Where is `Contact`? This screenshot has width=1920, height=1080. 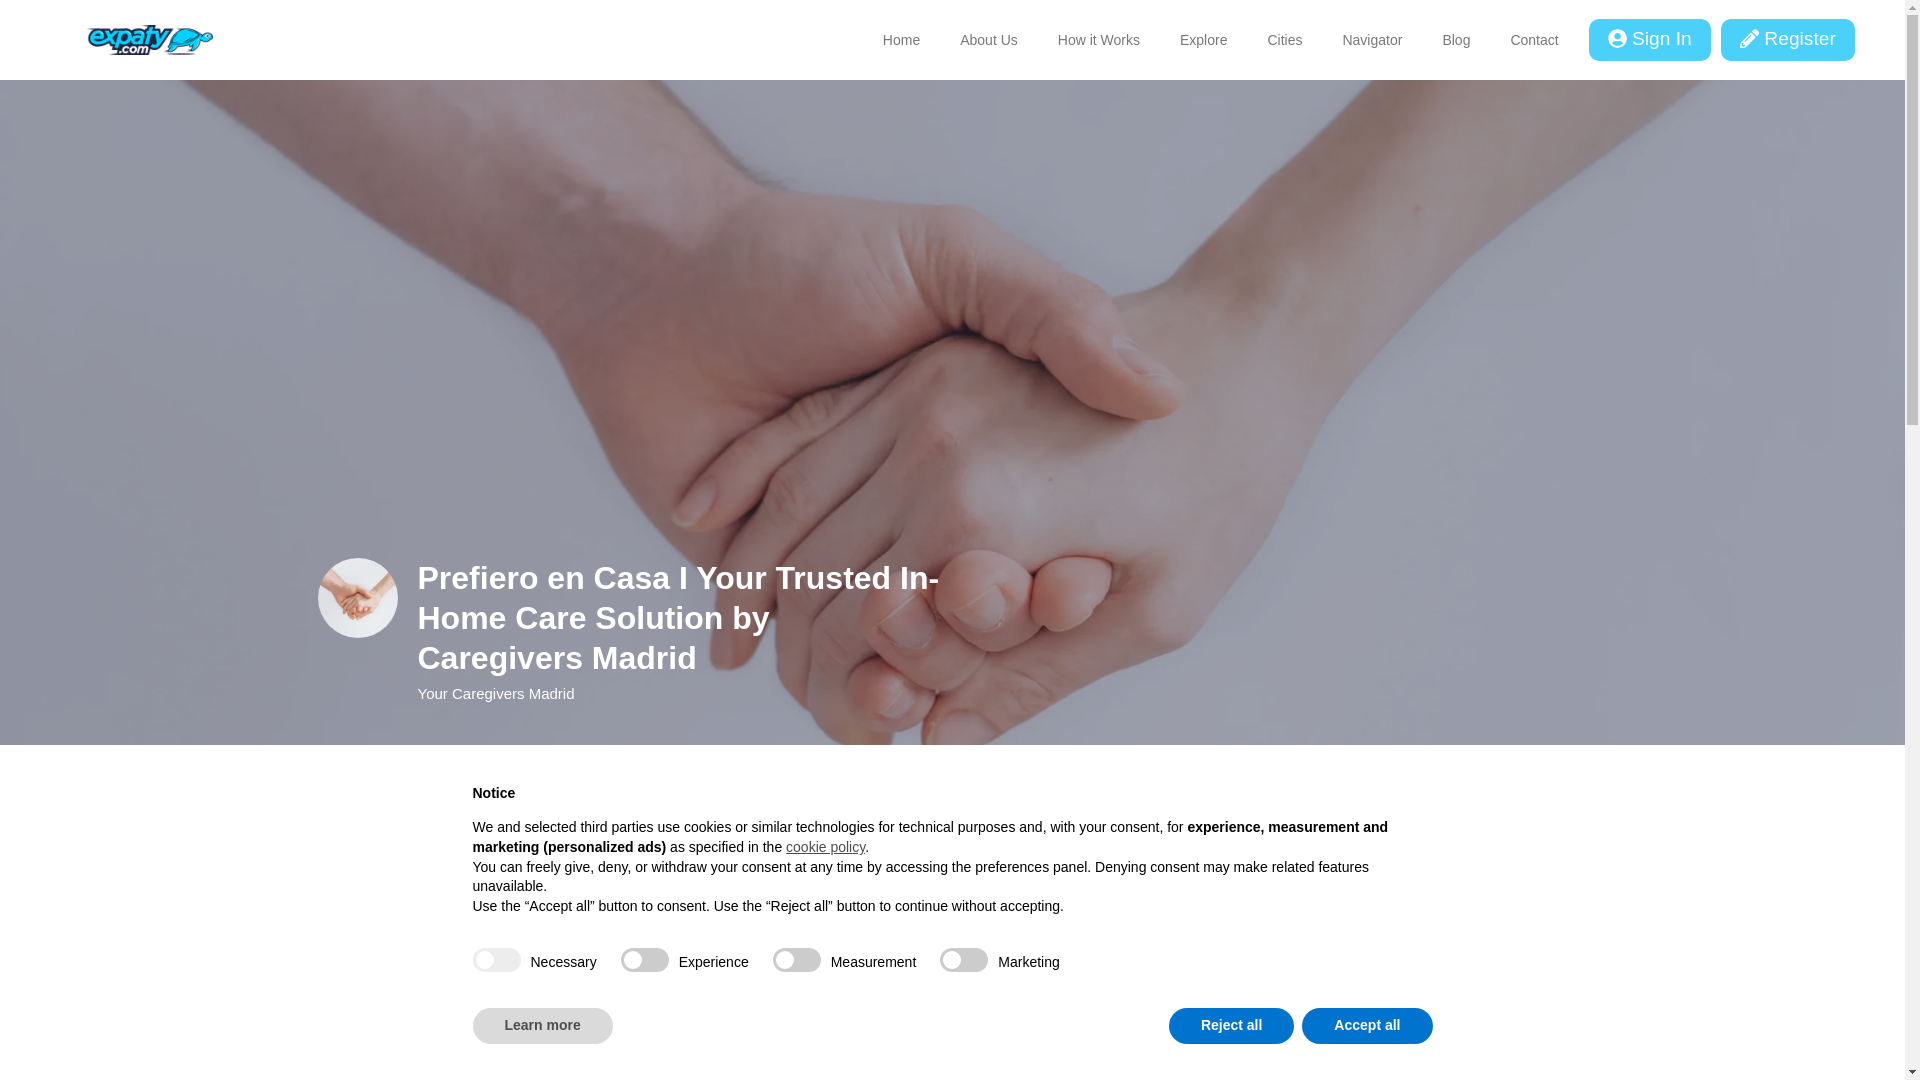
Contact is located at coordinates (1534, 40).